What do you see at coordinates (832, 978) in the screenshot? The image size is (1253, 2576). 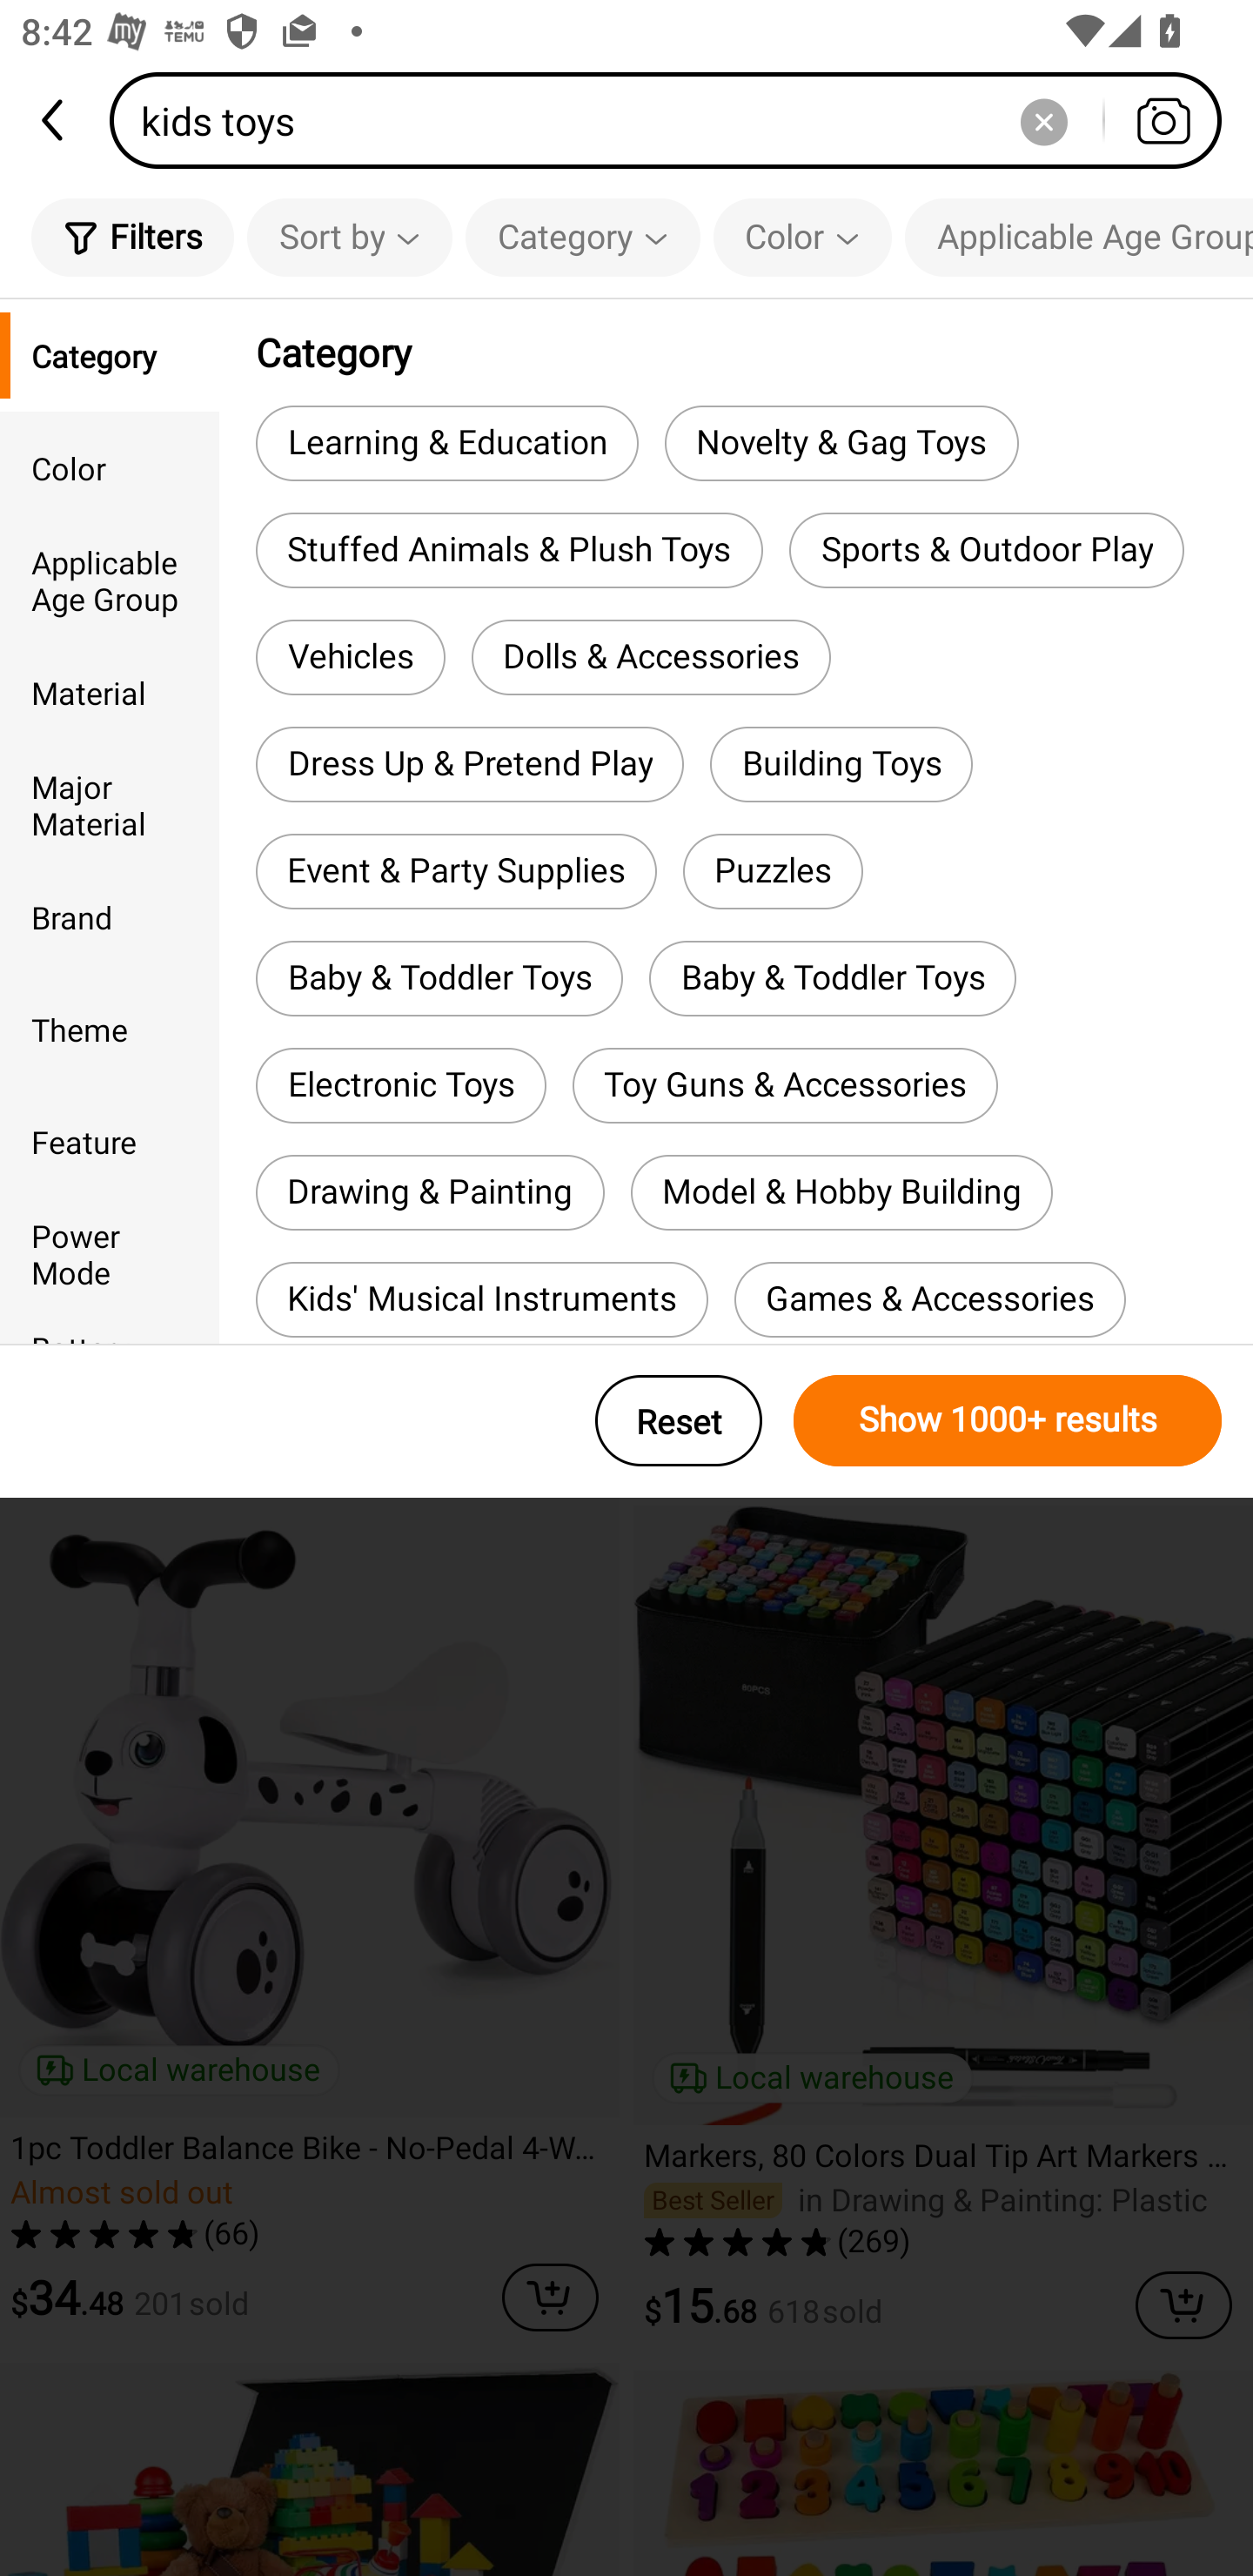 I see `Baby & Toddler Toys` at bounding box center [832, 978].